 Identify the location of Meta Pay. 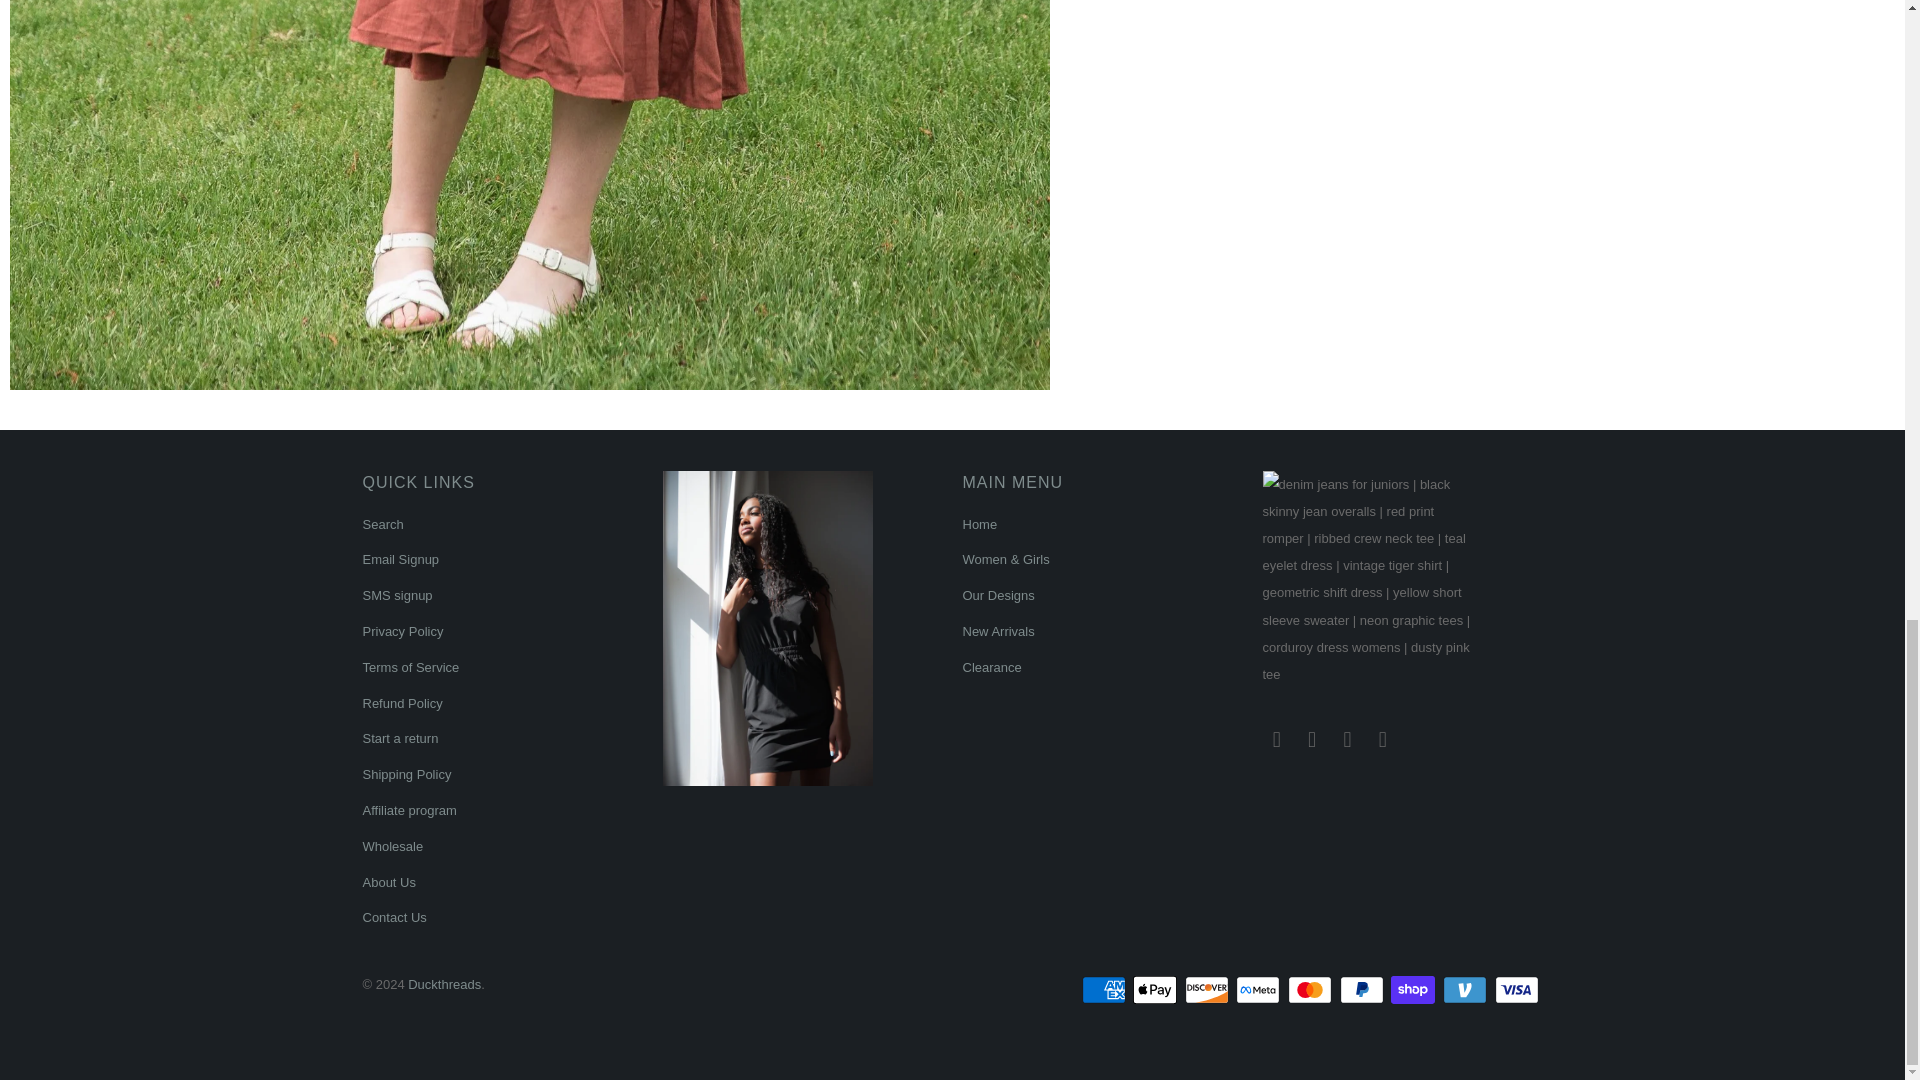
(1260, 990).